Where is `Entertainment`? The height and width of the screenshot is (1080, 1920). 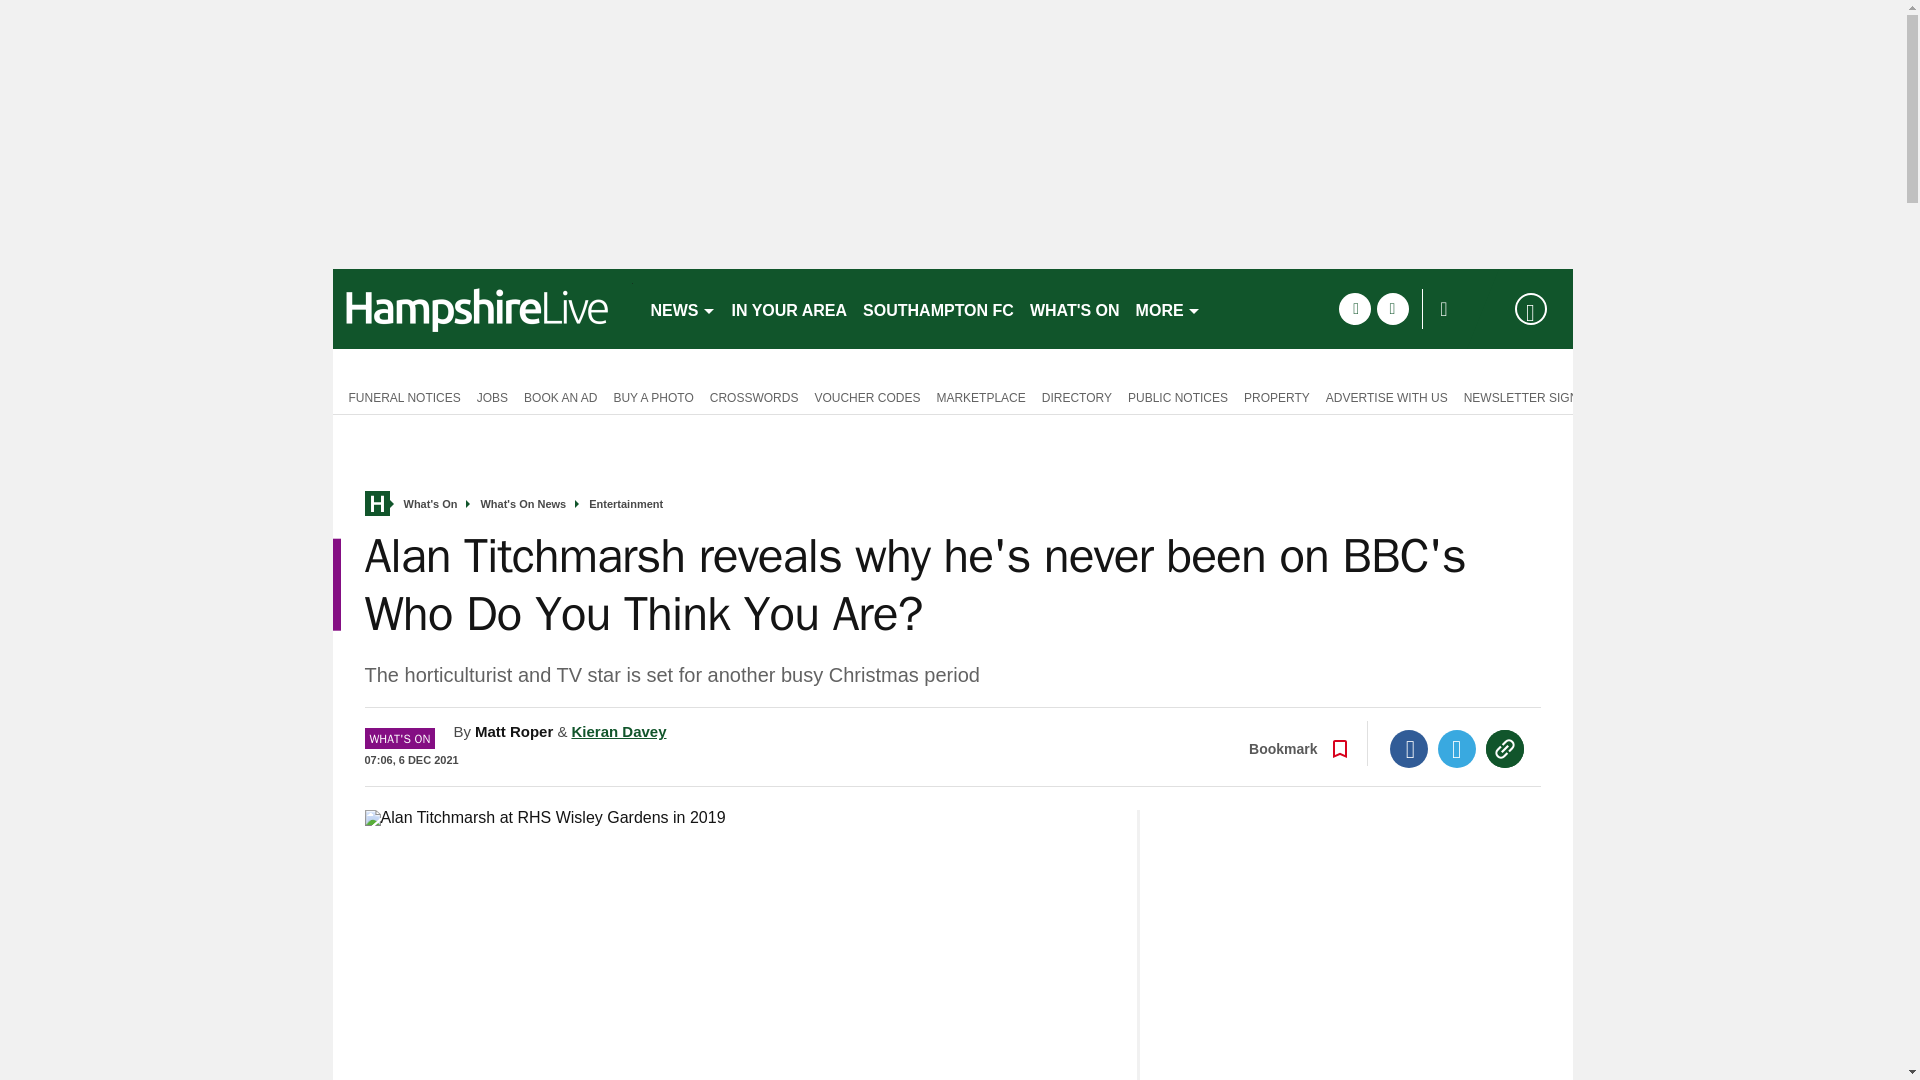 Entertainment is located at coordinates (626, 504).